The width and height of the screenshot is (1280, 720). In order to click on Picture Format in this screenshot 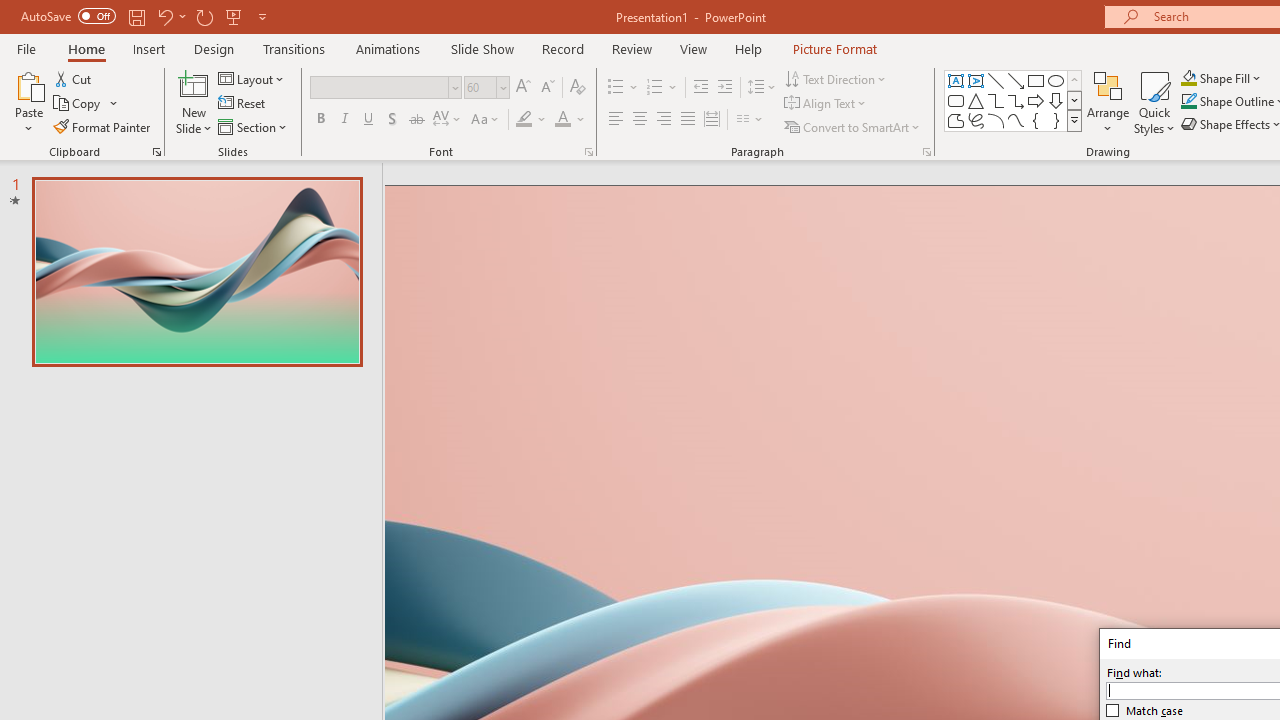, I will do `click(834, 48)`.